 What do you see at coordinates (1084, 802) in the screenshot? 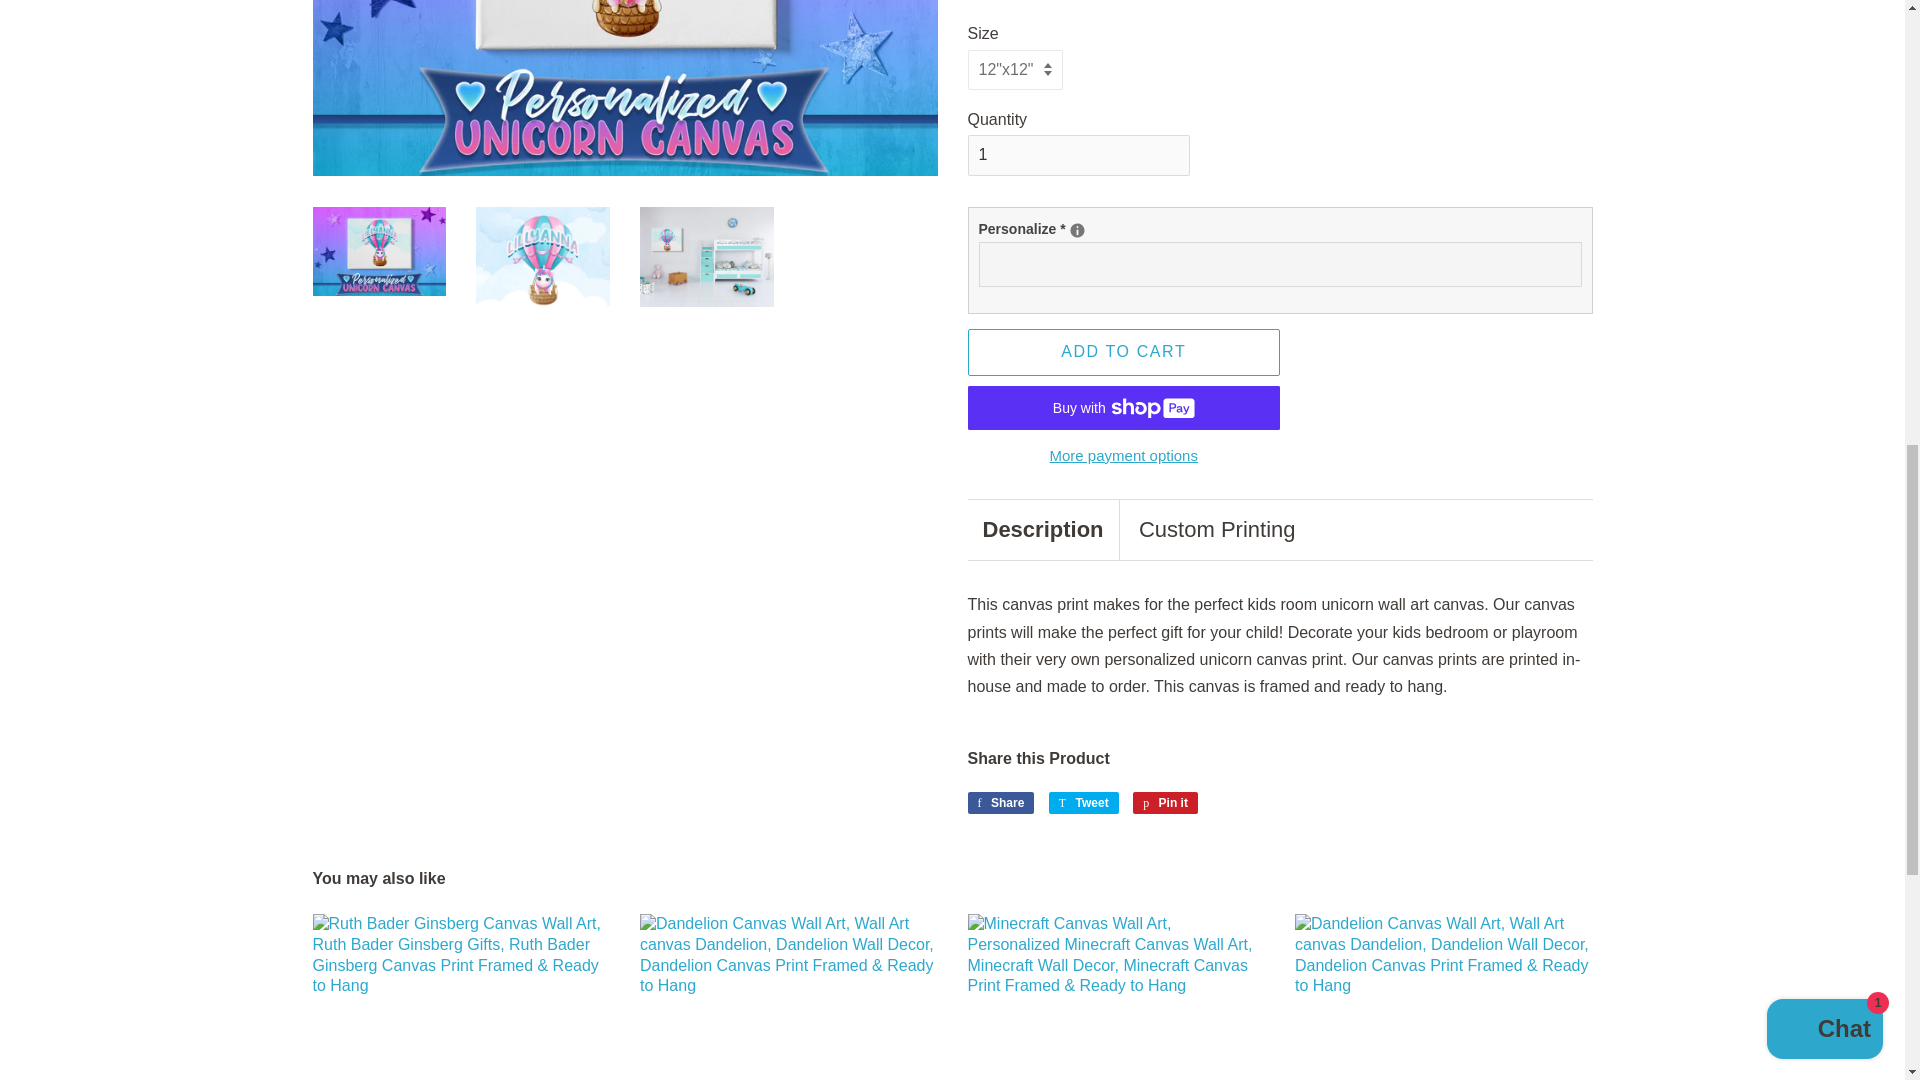
I see `Tweet on Twitter` at bounding box center [1084, 802].